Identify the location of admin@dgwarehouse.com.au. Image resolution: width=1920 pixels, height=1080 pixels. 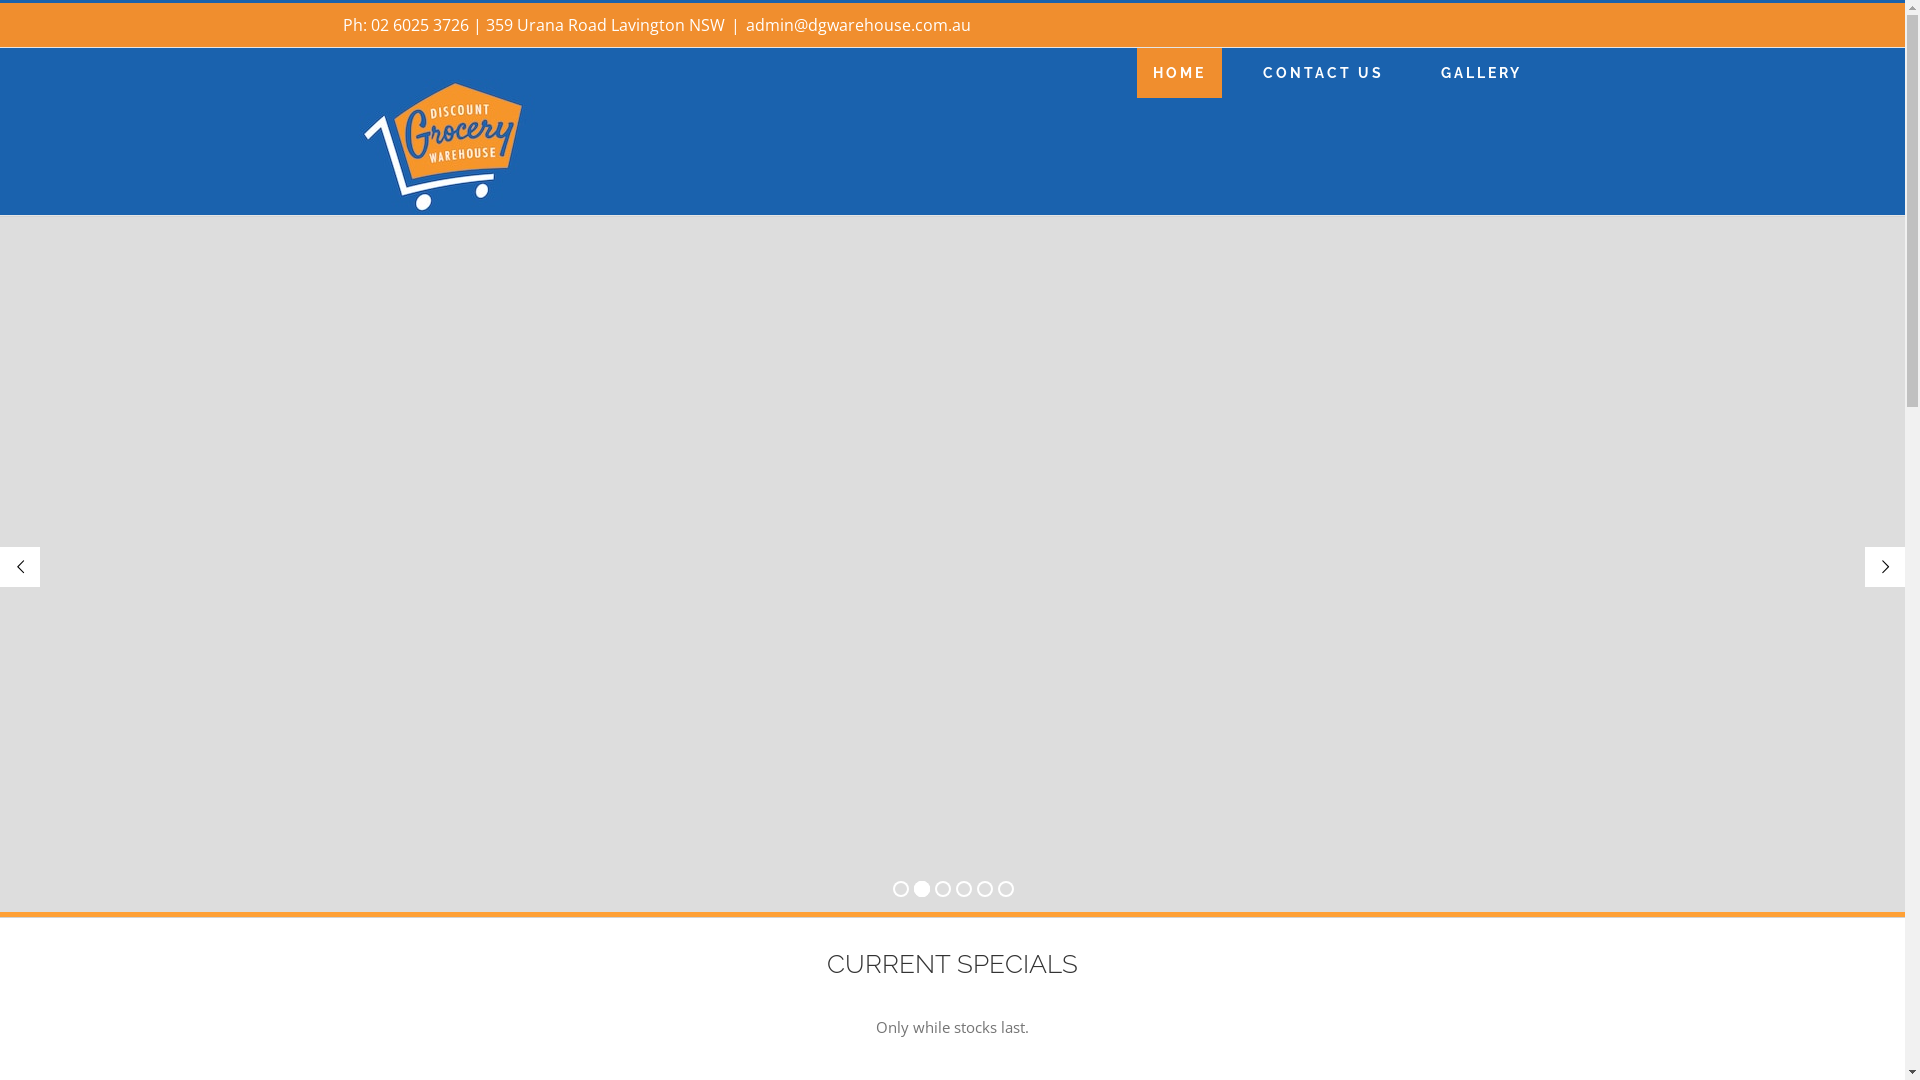
(858, 25).